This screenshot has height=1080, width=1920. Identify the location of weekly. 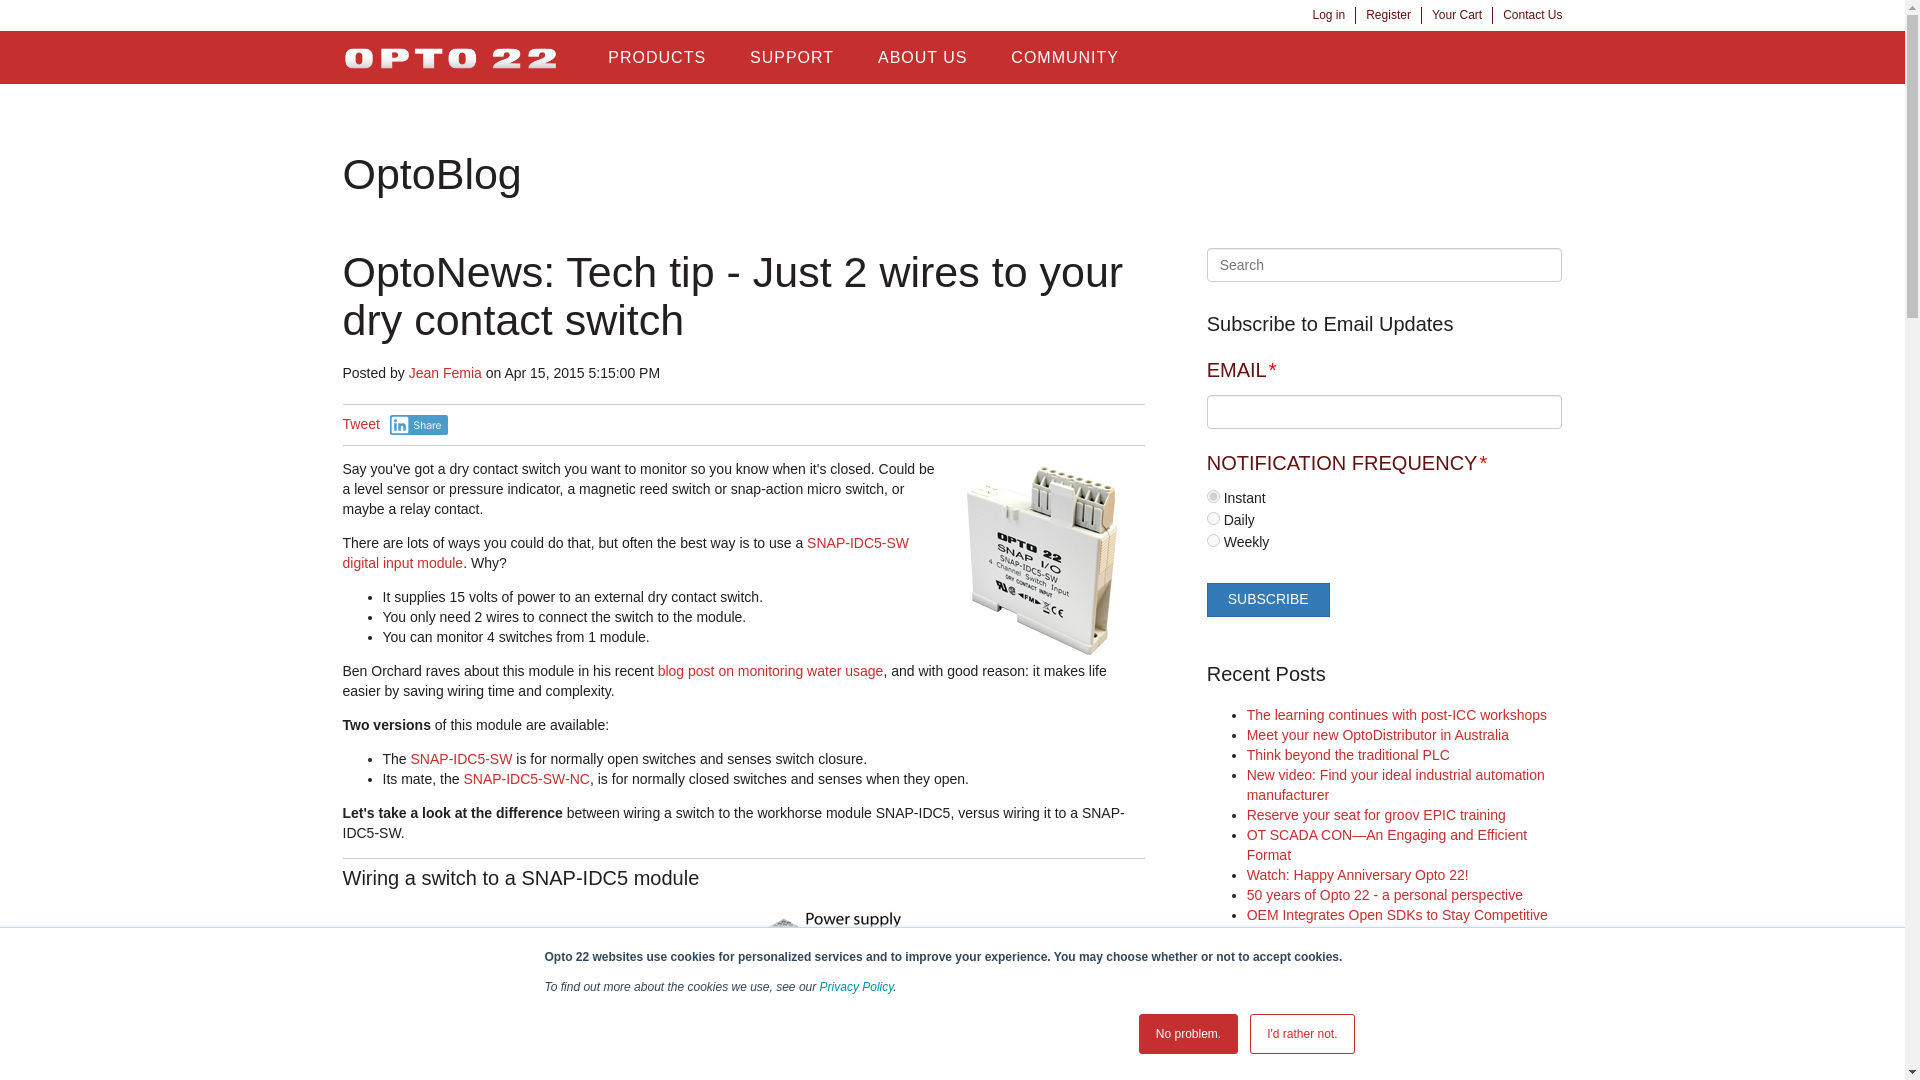
(1213, 540).